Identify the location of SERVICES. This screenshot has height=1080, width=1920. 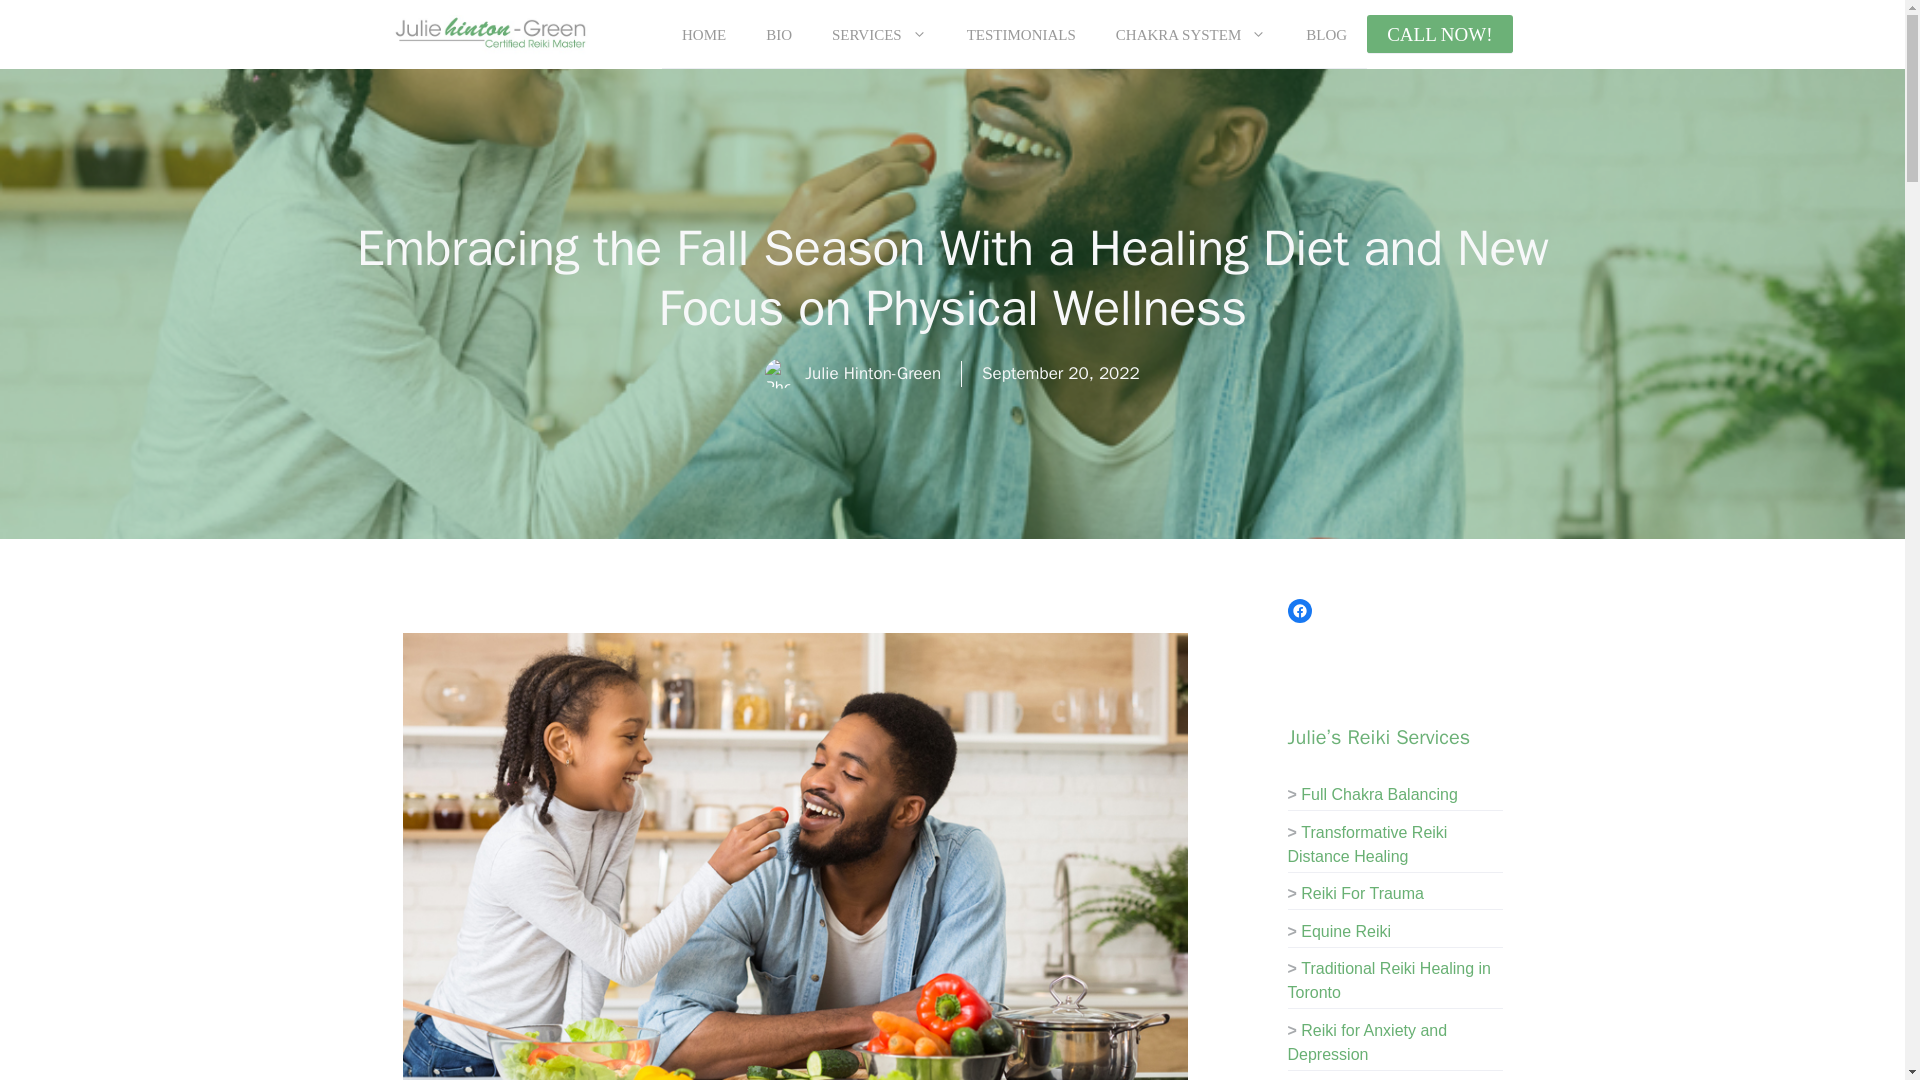
(879, 34).